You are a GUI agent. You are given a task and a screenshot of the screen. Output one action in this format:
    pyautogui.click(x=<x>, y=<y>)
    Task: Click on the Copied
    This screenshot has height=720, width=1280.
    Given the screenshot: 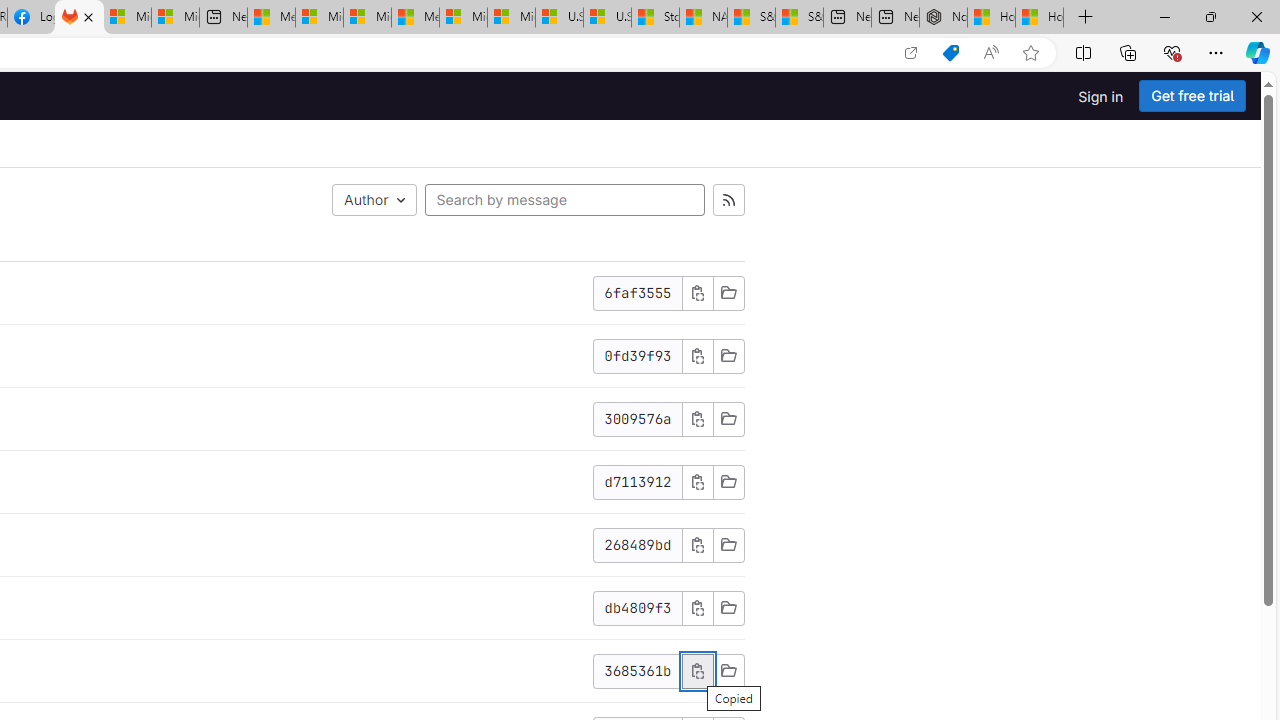 What is the action you would take?
    pyautogui.click(x=697, y=671)
    